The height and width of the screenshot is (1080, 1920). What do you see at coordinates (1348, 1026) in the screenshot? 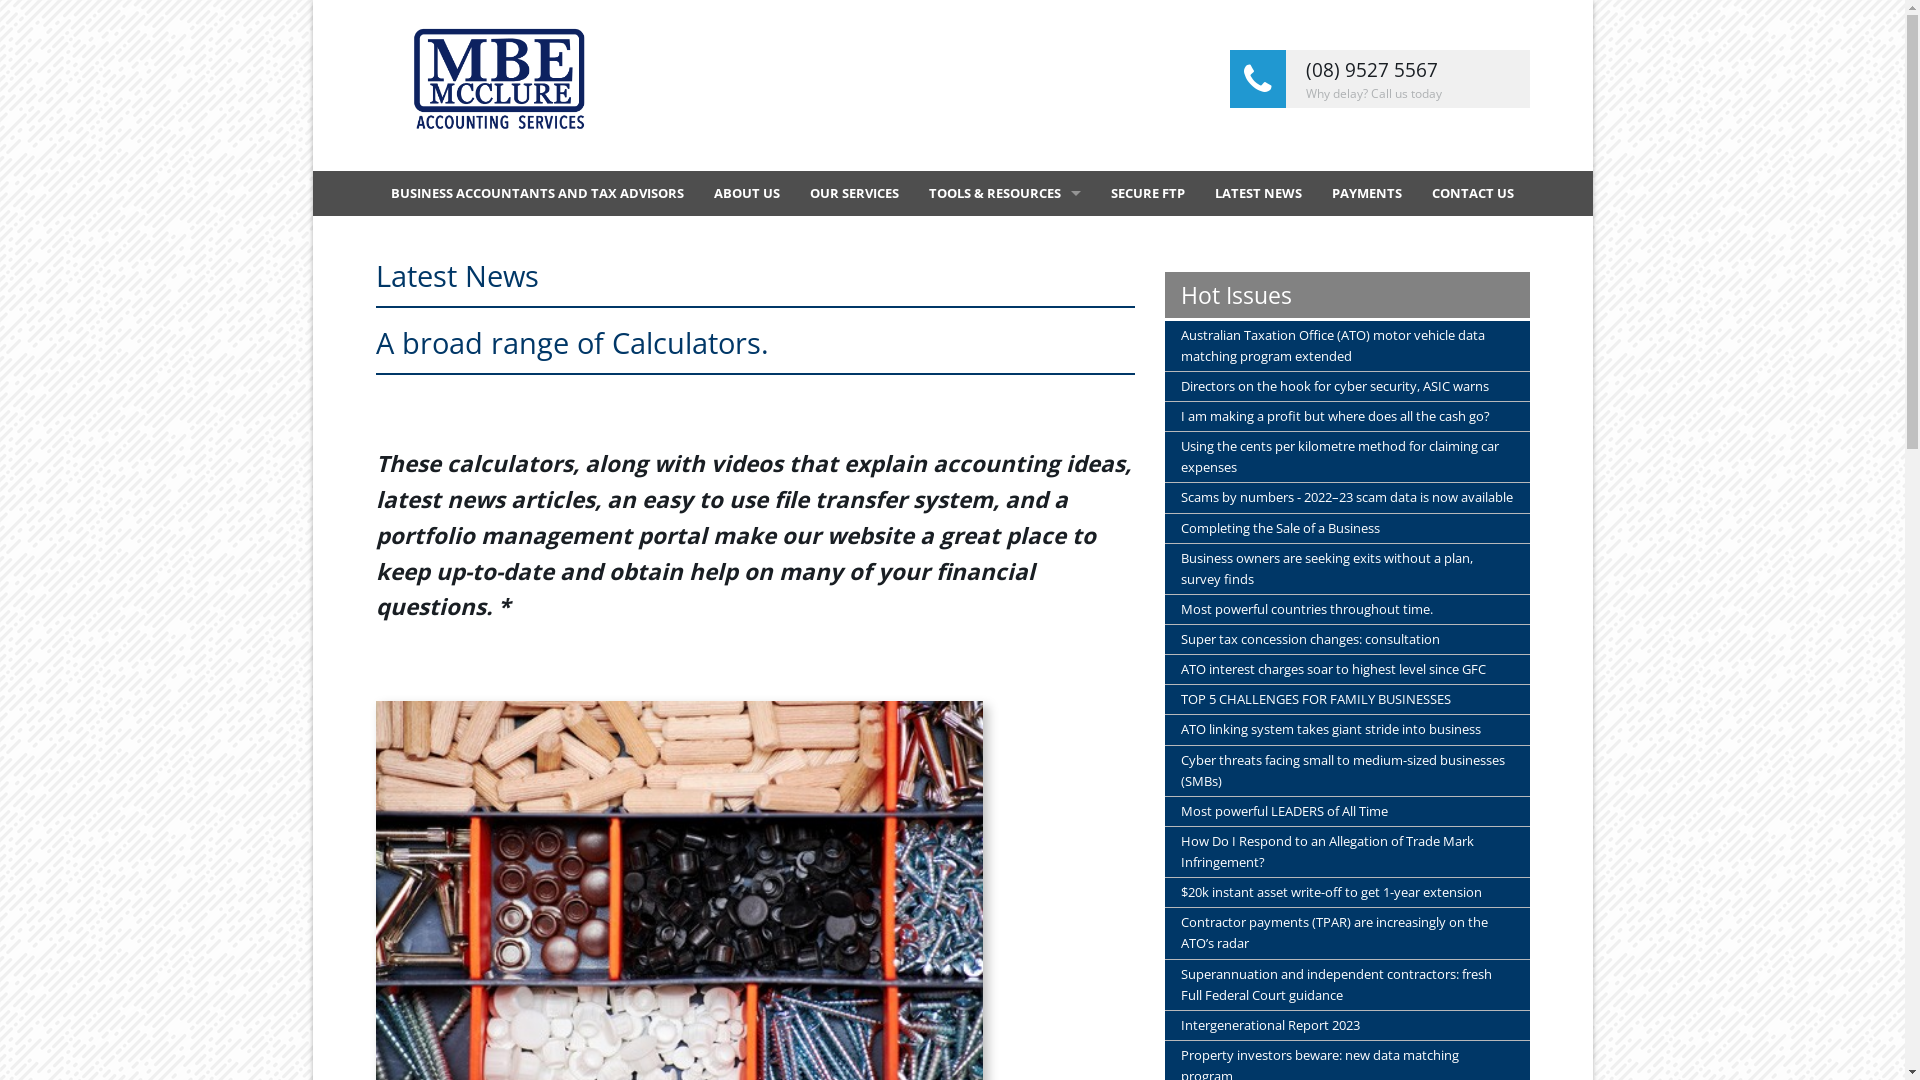
I see `Intergenerational Report 2023` at bounding box center [1348, 1026].